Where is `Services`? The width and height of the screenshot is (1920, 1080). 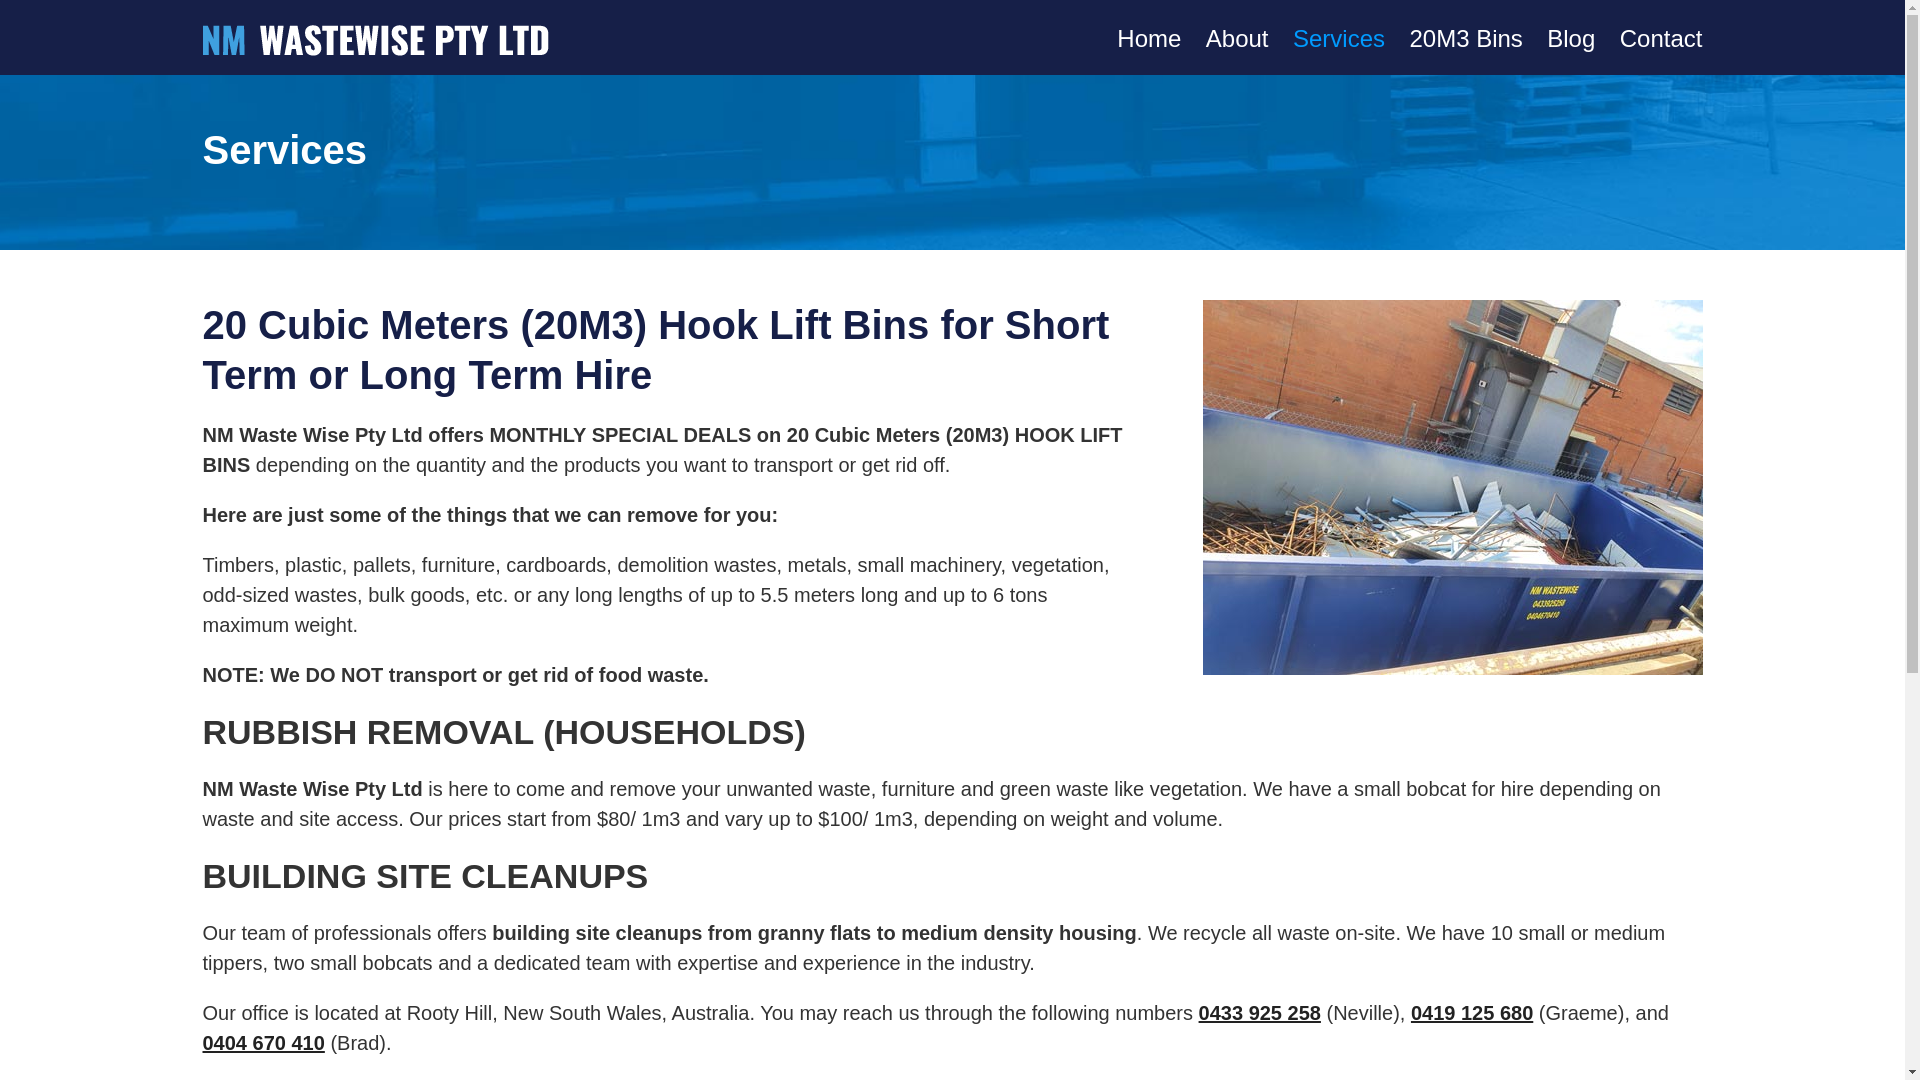
Services is located at coordinates (1338, 38).